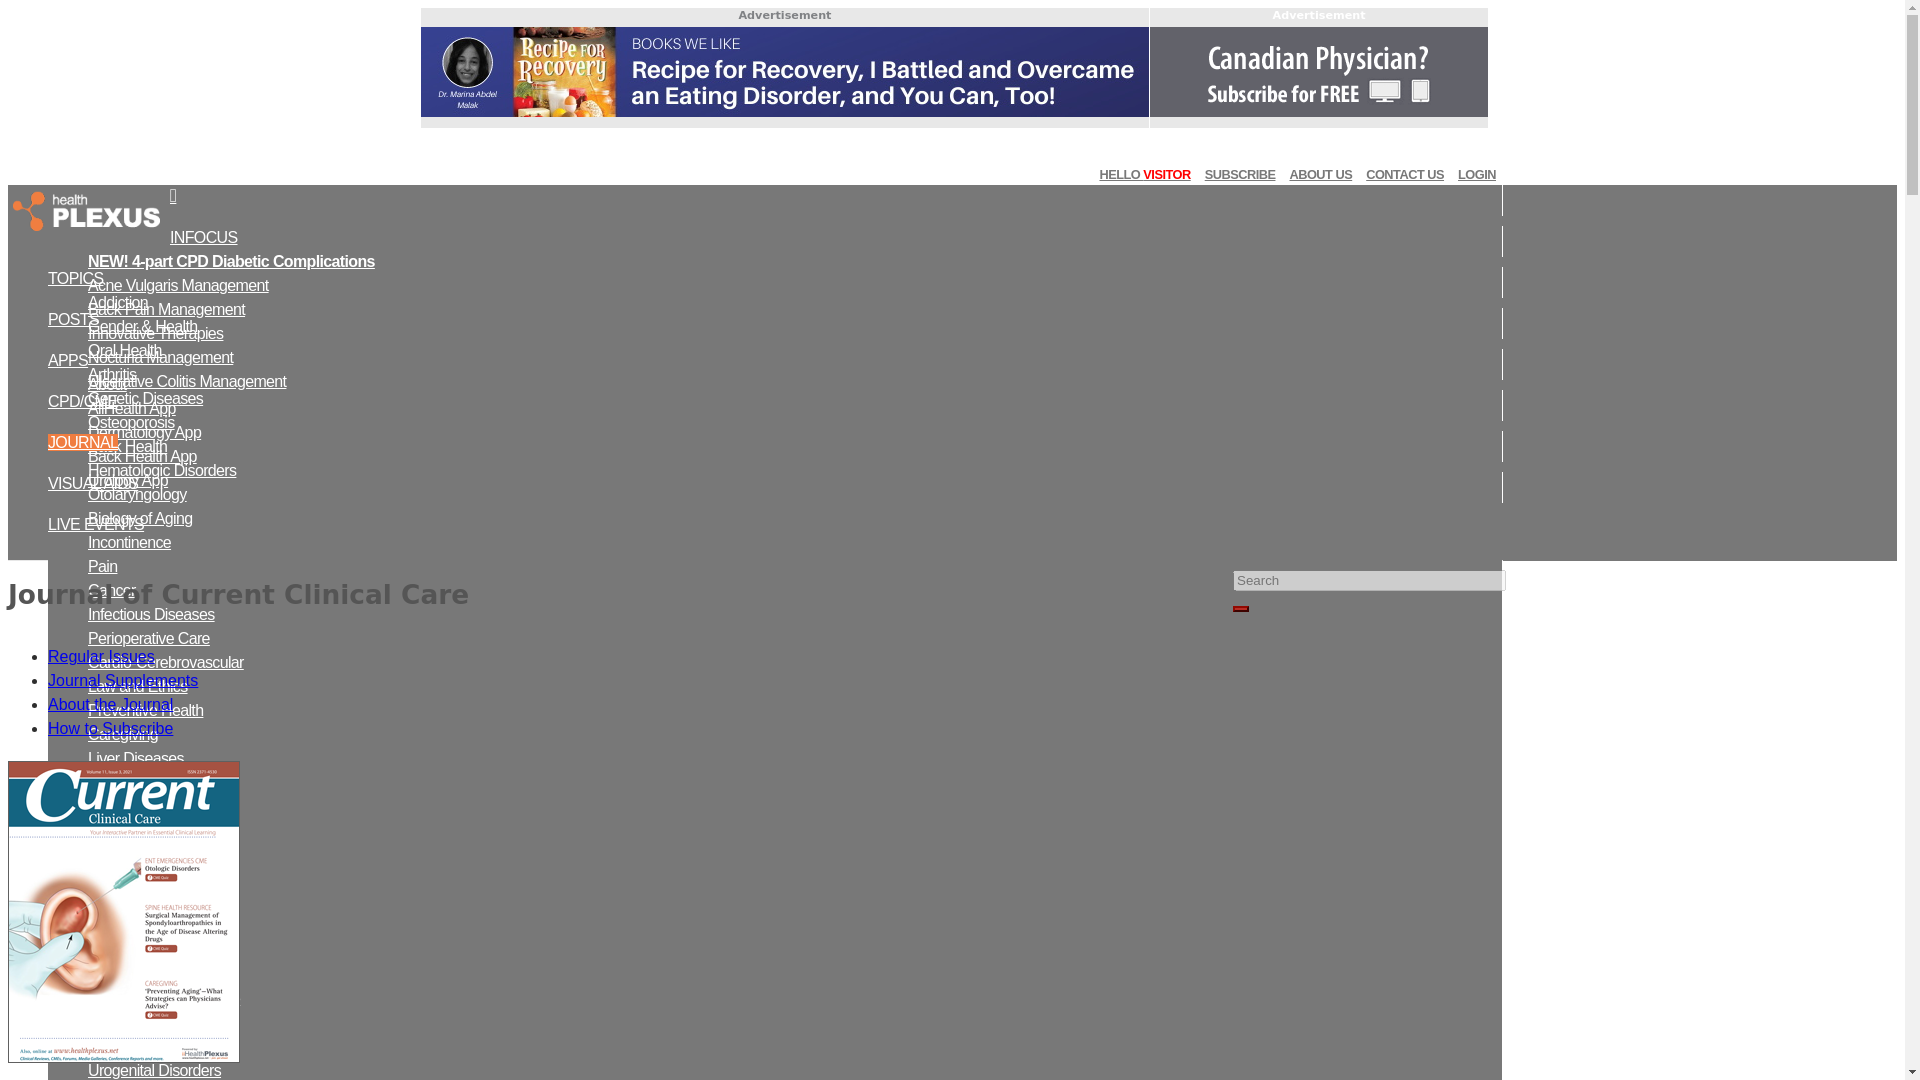 The image size is (1920, 1080). I want to click on Addiction, so click(118, 302).